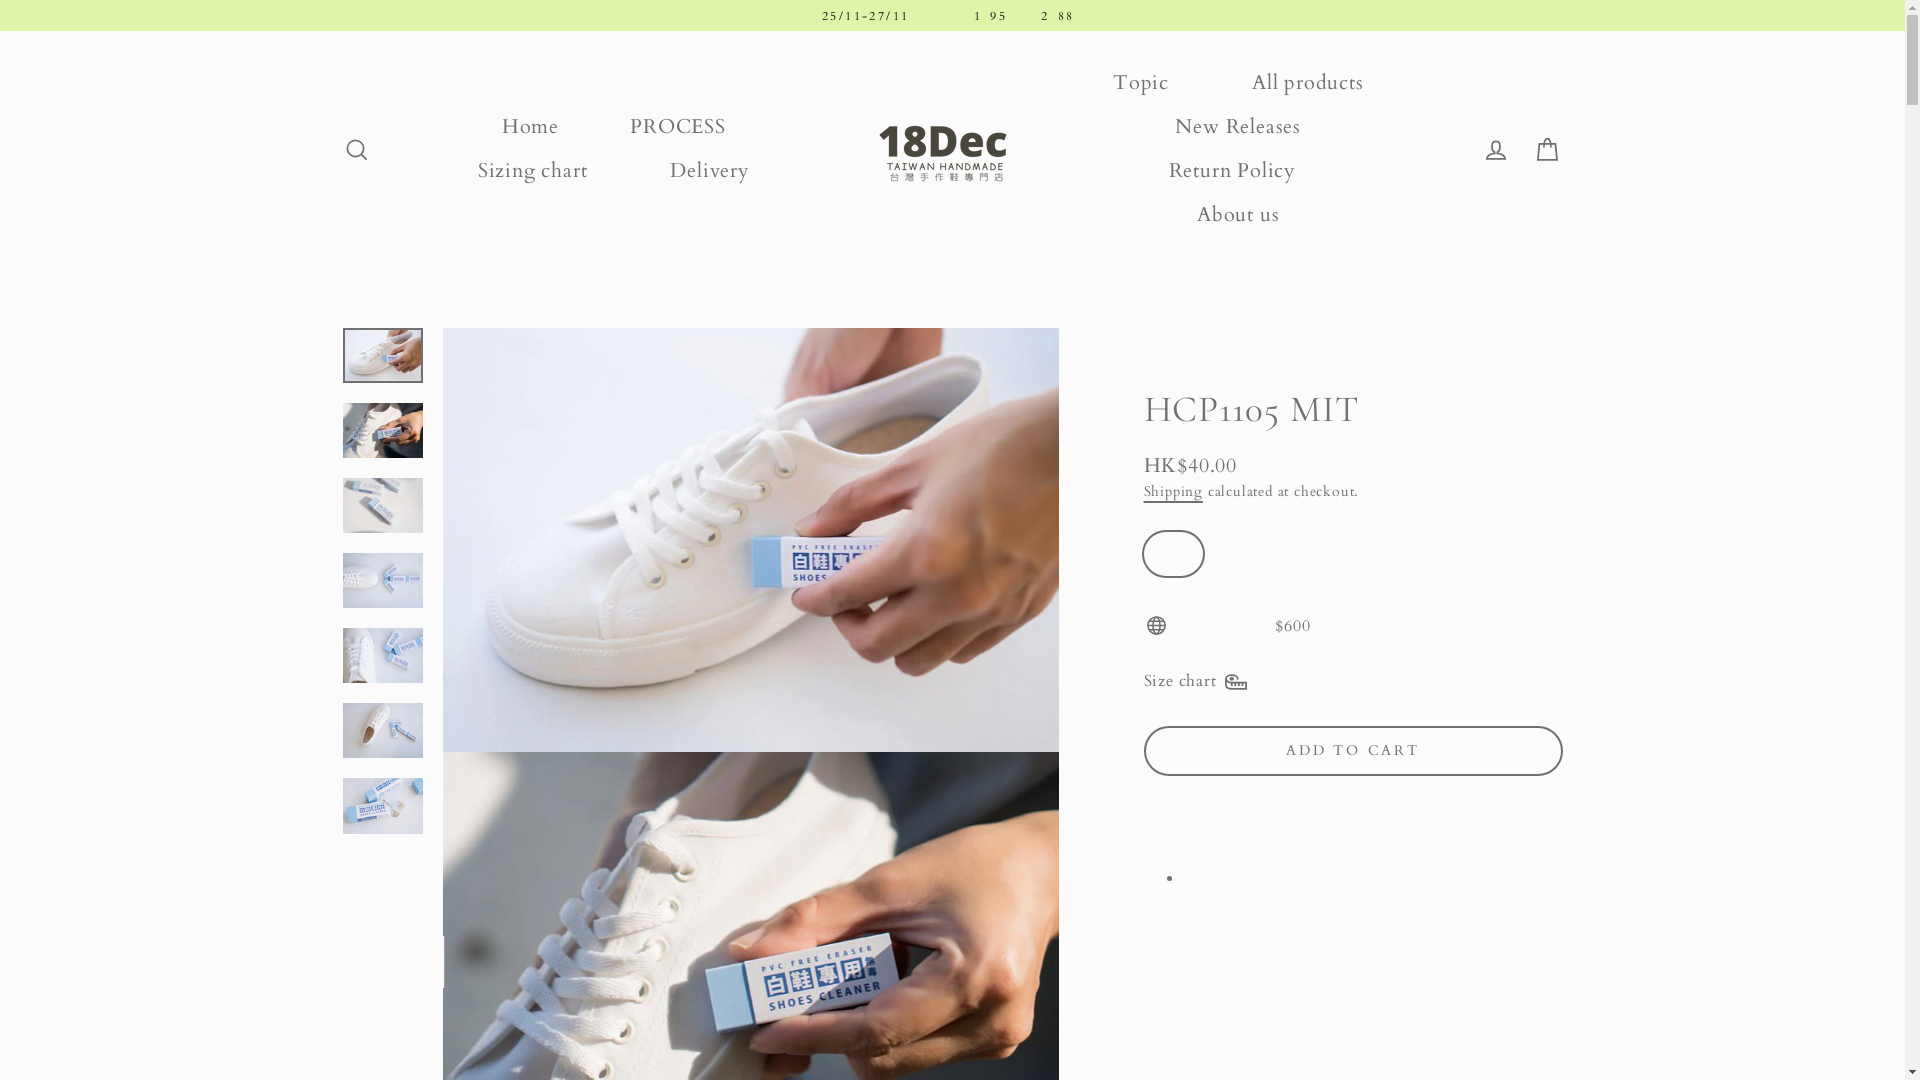 The image size is (1920, 1080). What do you see at coordinates (356, 150) in the screenshot?
I see `Search` at bounding box center [356, 150].